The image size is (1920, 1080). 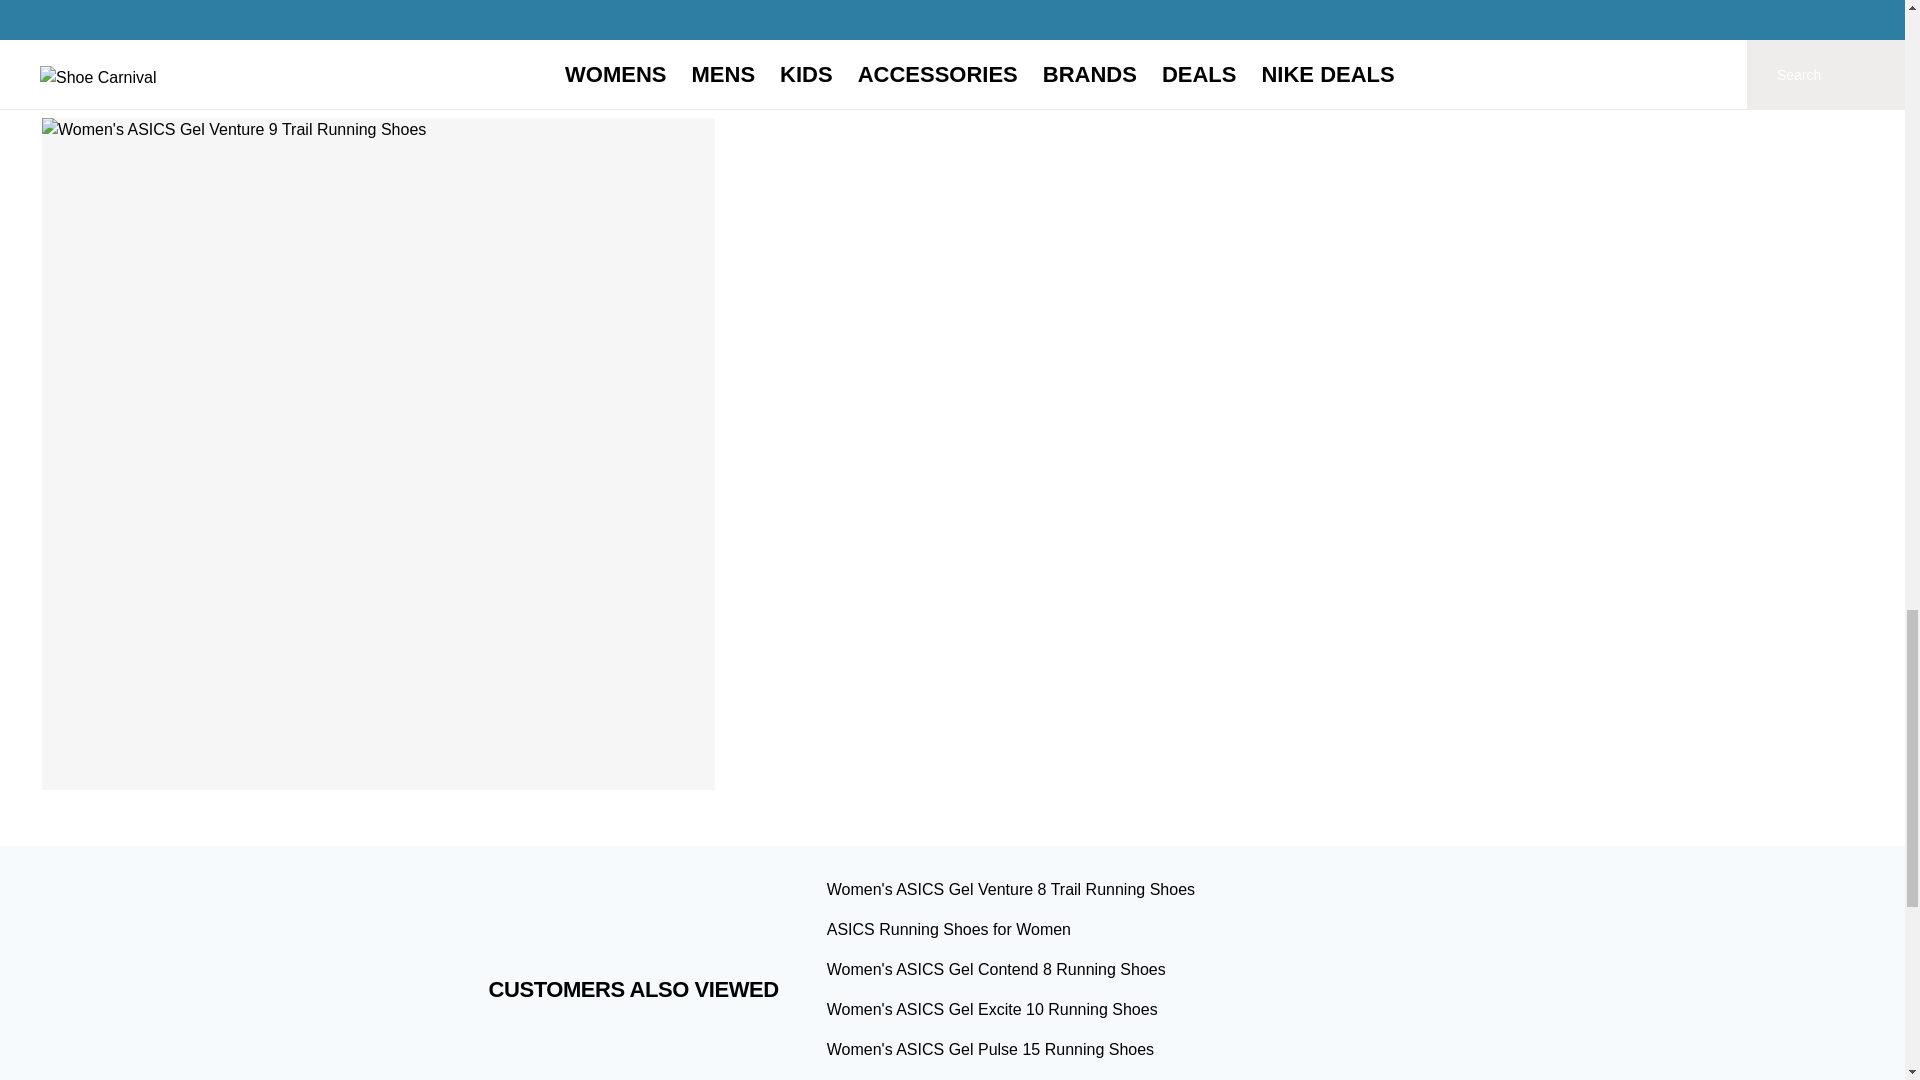 I want to click on Women's ASICS Gel Pulse 15 Running Shoes, so click(x=990, y=1050).